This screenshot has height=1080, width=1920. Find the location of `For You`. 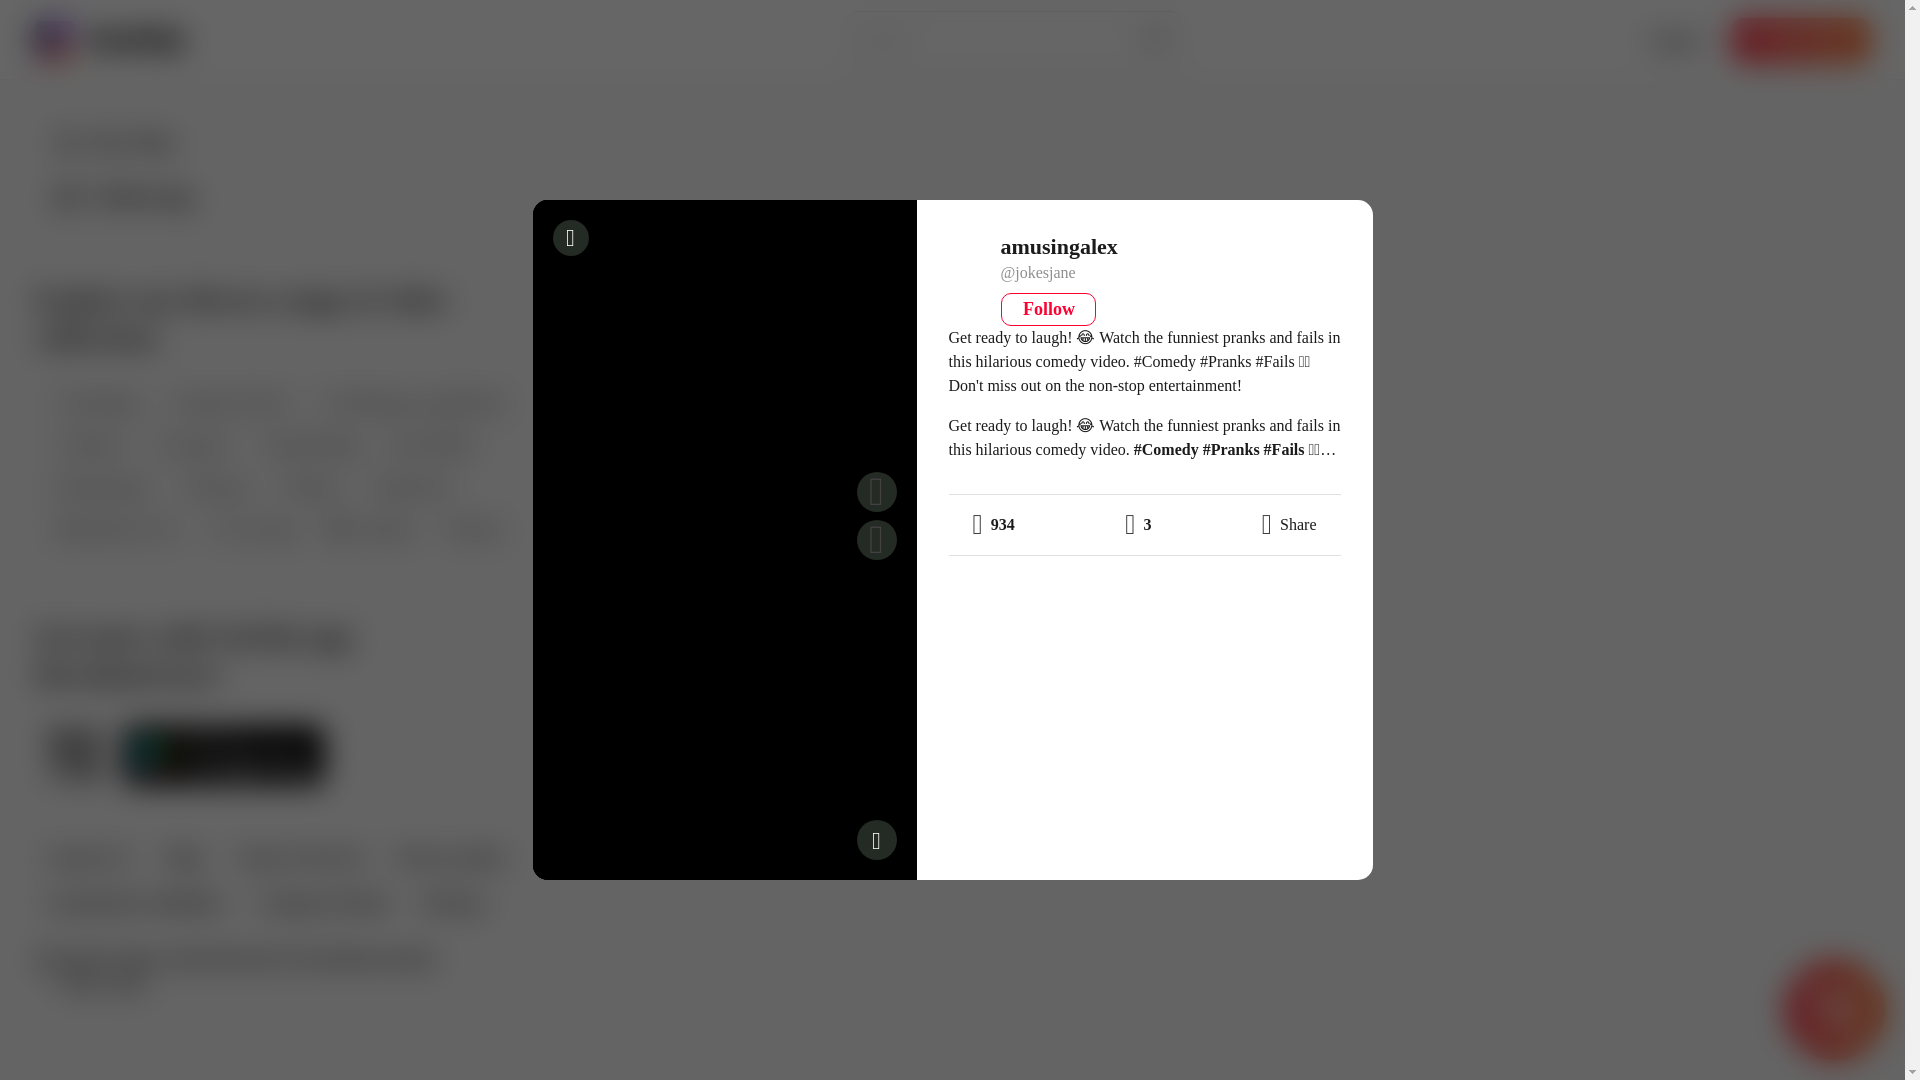

For You is located at coordinates (114, 142).